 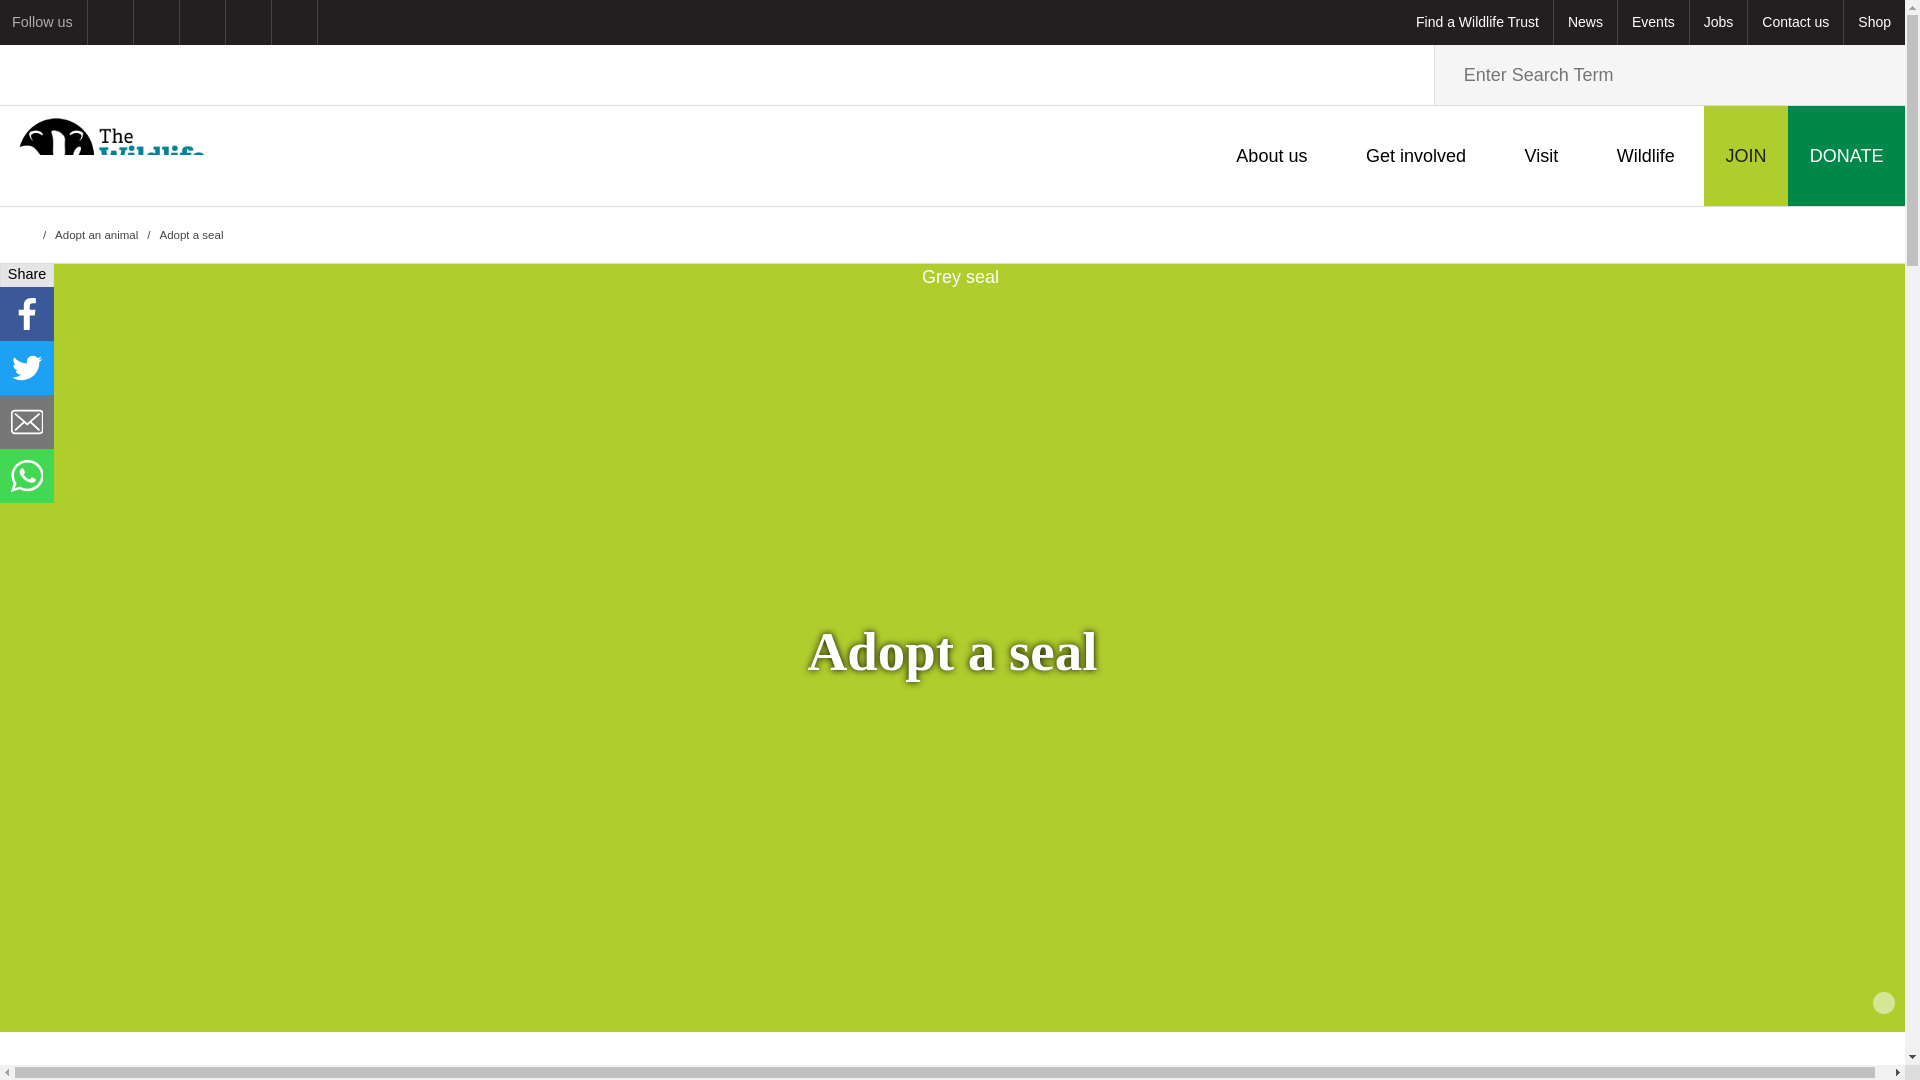 I want to click on Follow us on YouTube, so click(x=294, y=22).